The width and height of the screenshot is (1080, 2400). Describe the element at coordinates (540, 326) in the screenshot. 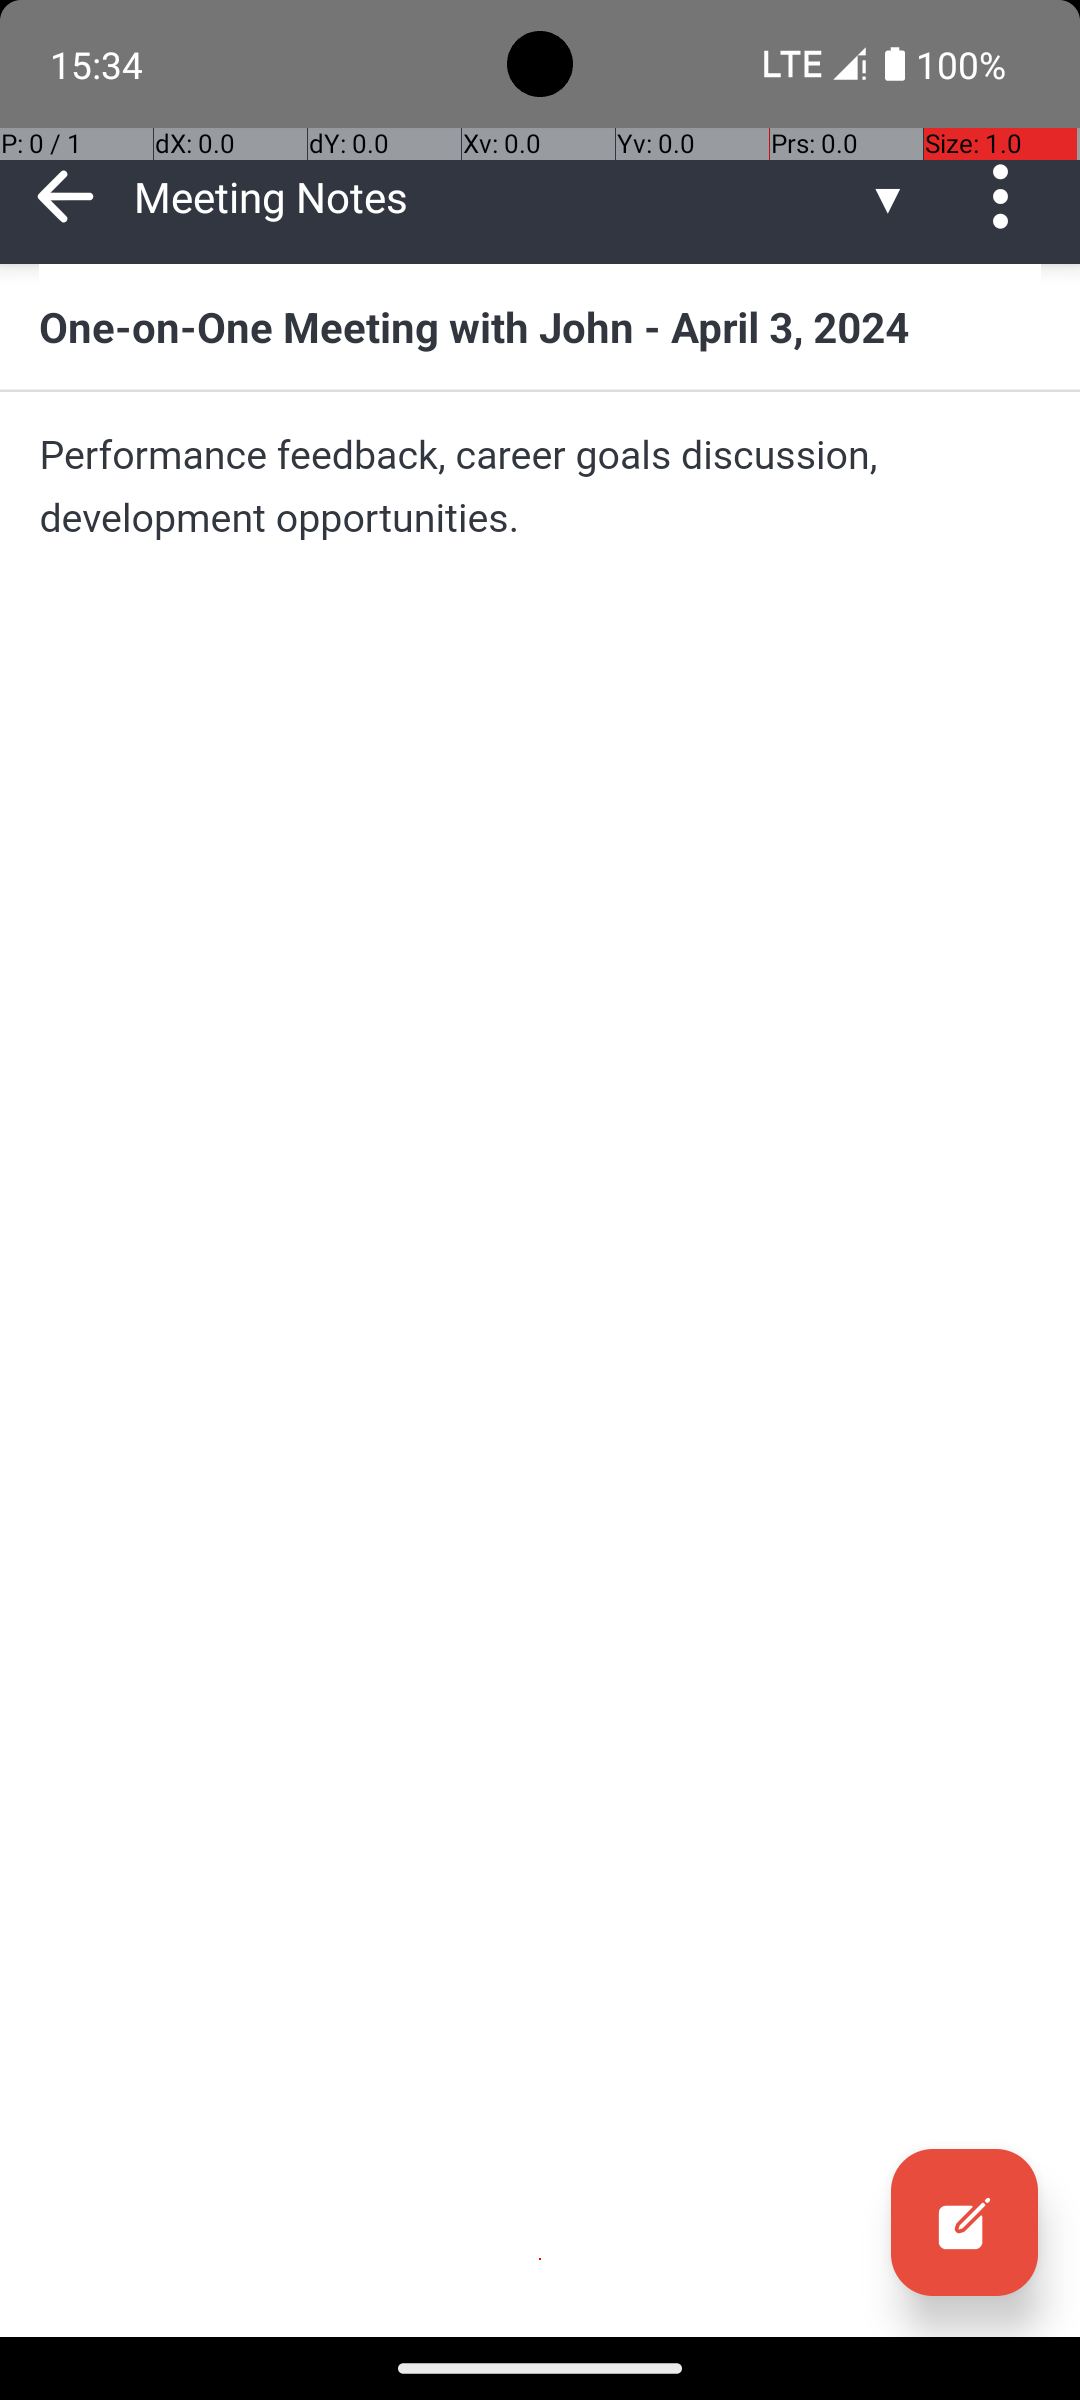

I see `One-on-One Meeting with John - April 3, 2024` at that location.